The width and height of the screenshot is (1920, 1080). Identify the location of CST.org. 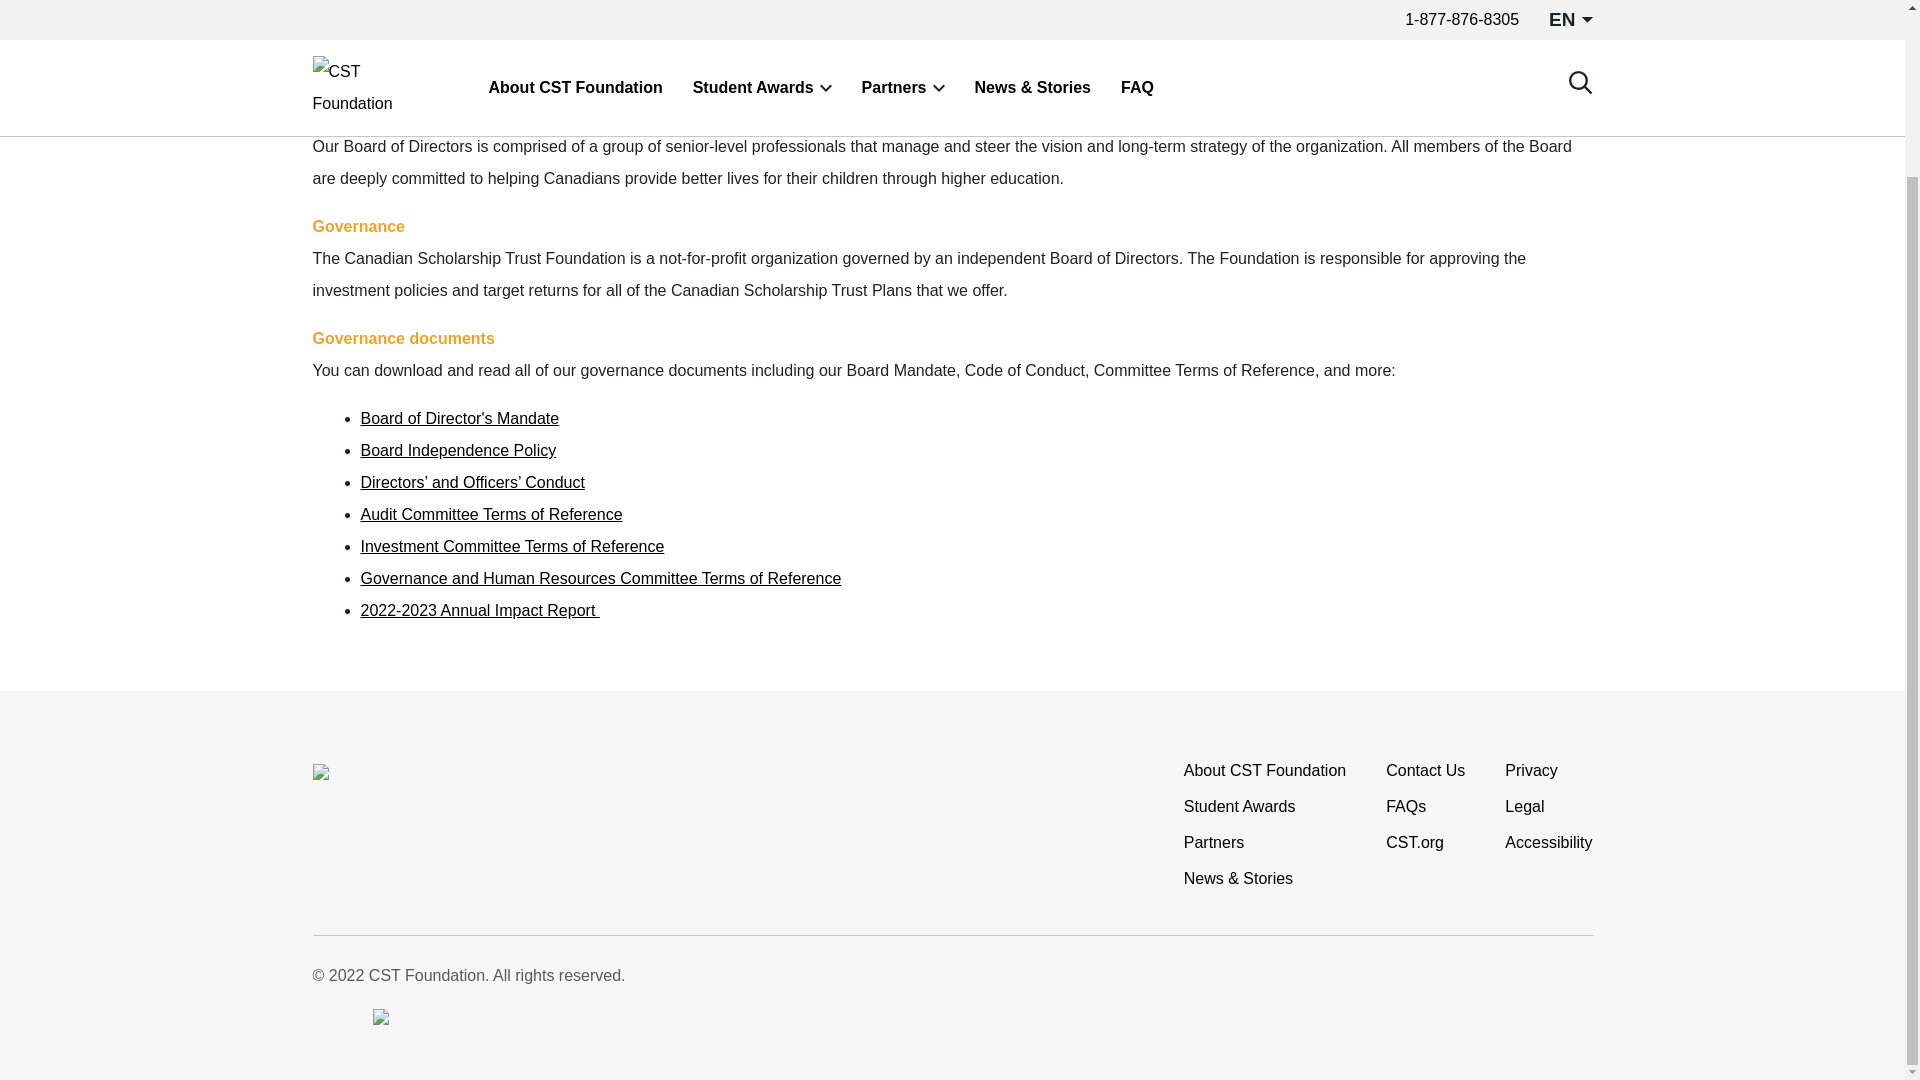
(1414, 842).